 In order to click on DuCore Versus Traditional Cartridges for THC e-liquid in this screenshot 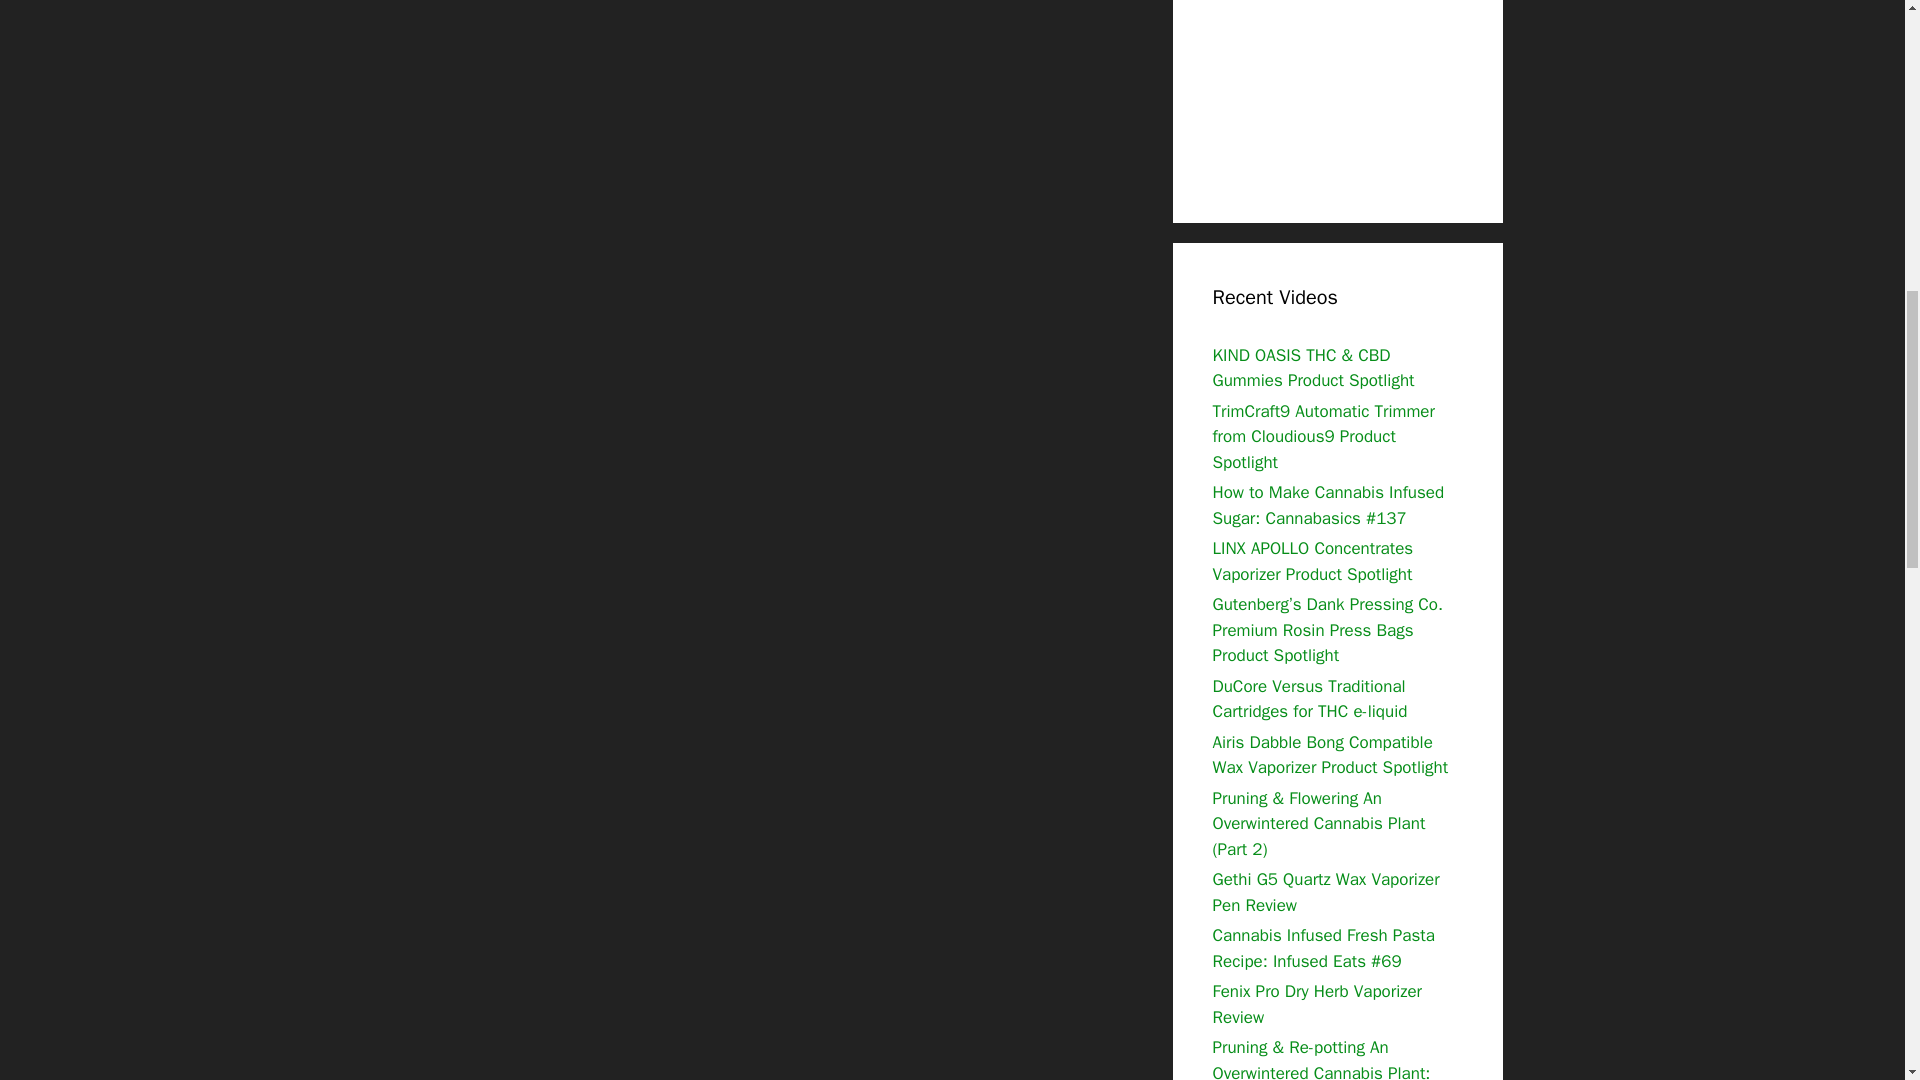, I will do `click(1309, 699)`.